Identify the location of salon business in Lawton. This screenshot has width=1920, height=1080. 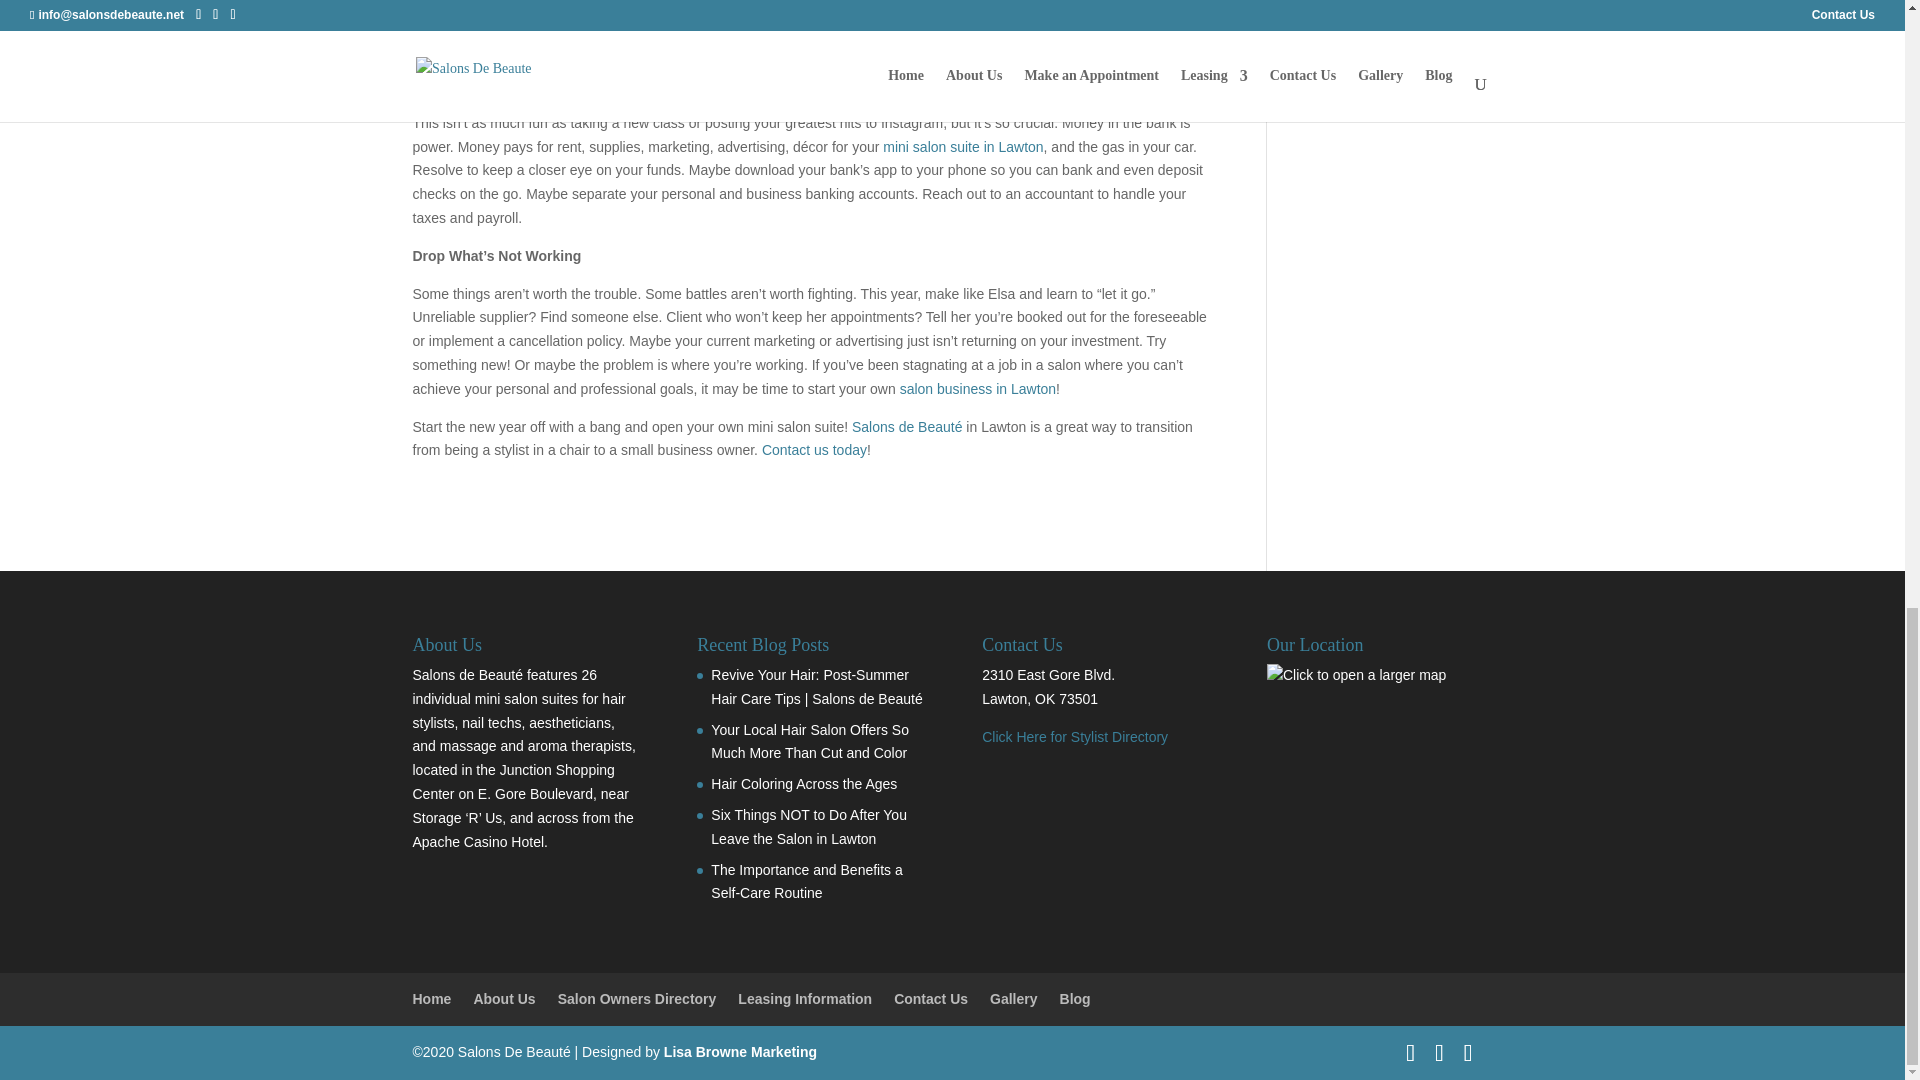
(978, 389).